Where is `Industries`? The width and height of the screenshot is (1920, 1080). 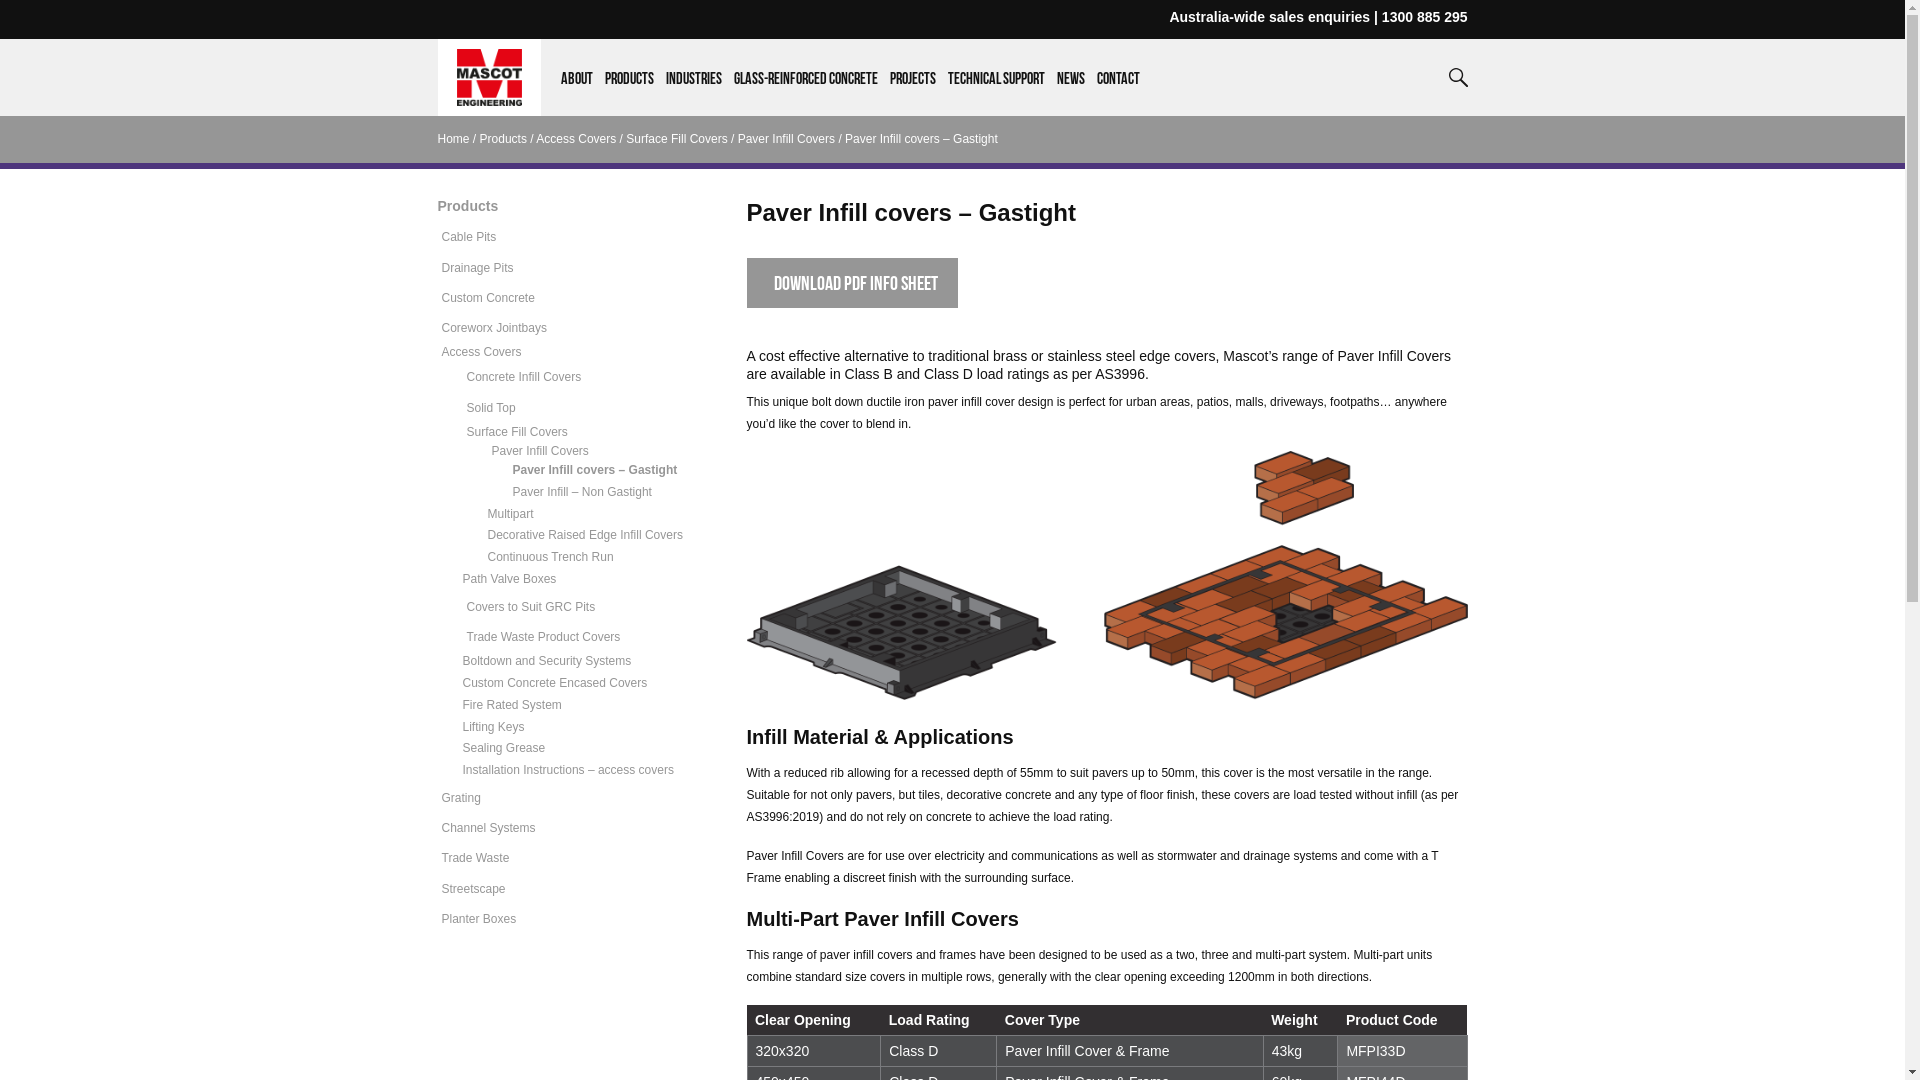 Industries is located at coordinates (694, 94).